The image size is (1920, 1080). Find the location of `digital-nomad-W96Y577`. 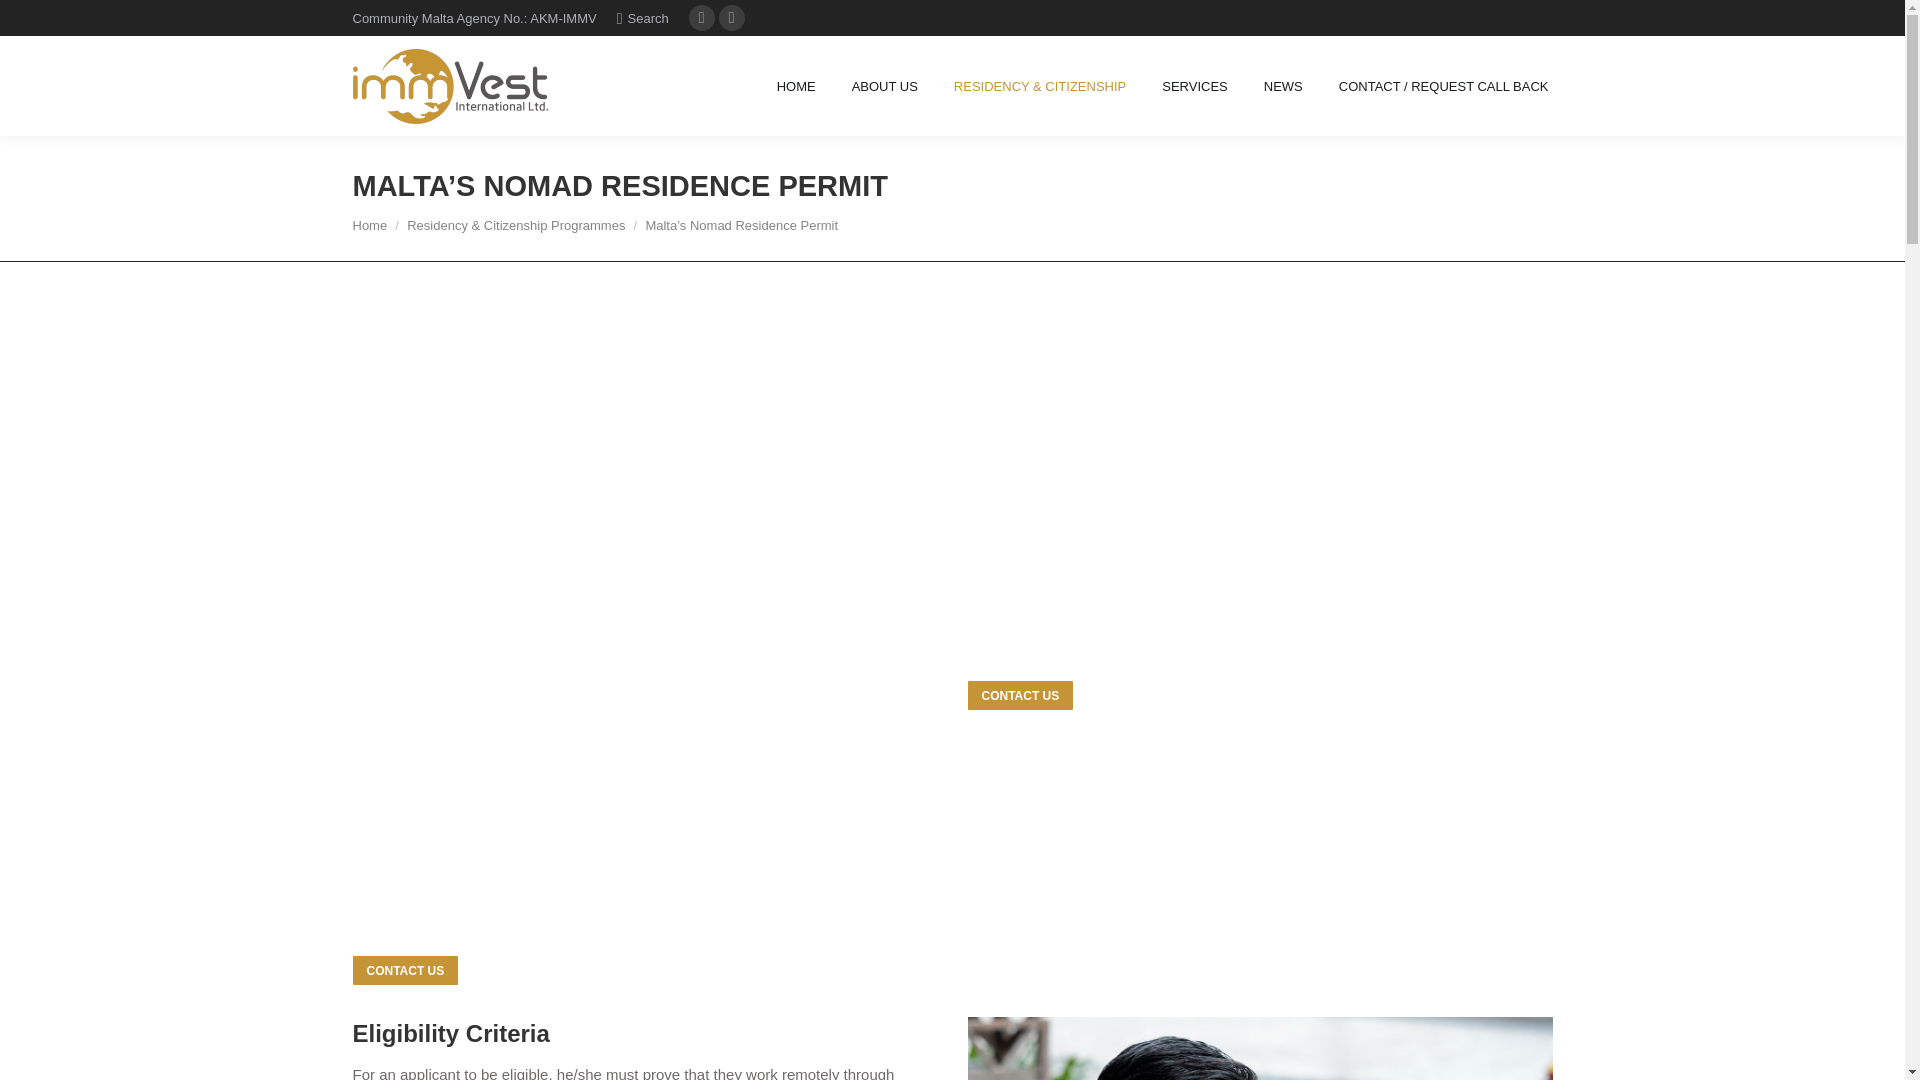

digital-nomad-W96Y577 is located at coordinates (1260, 1048).